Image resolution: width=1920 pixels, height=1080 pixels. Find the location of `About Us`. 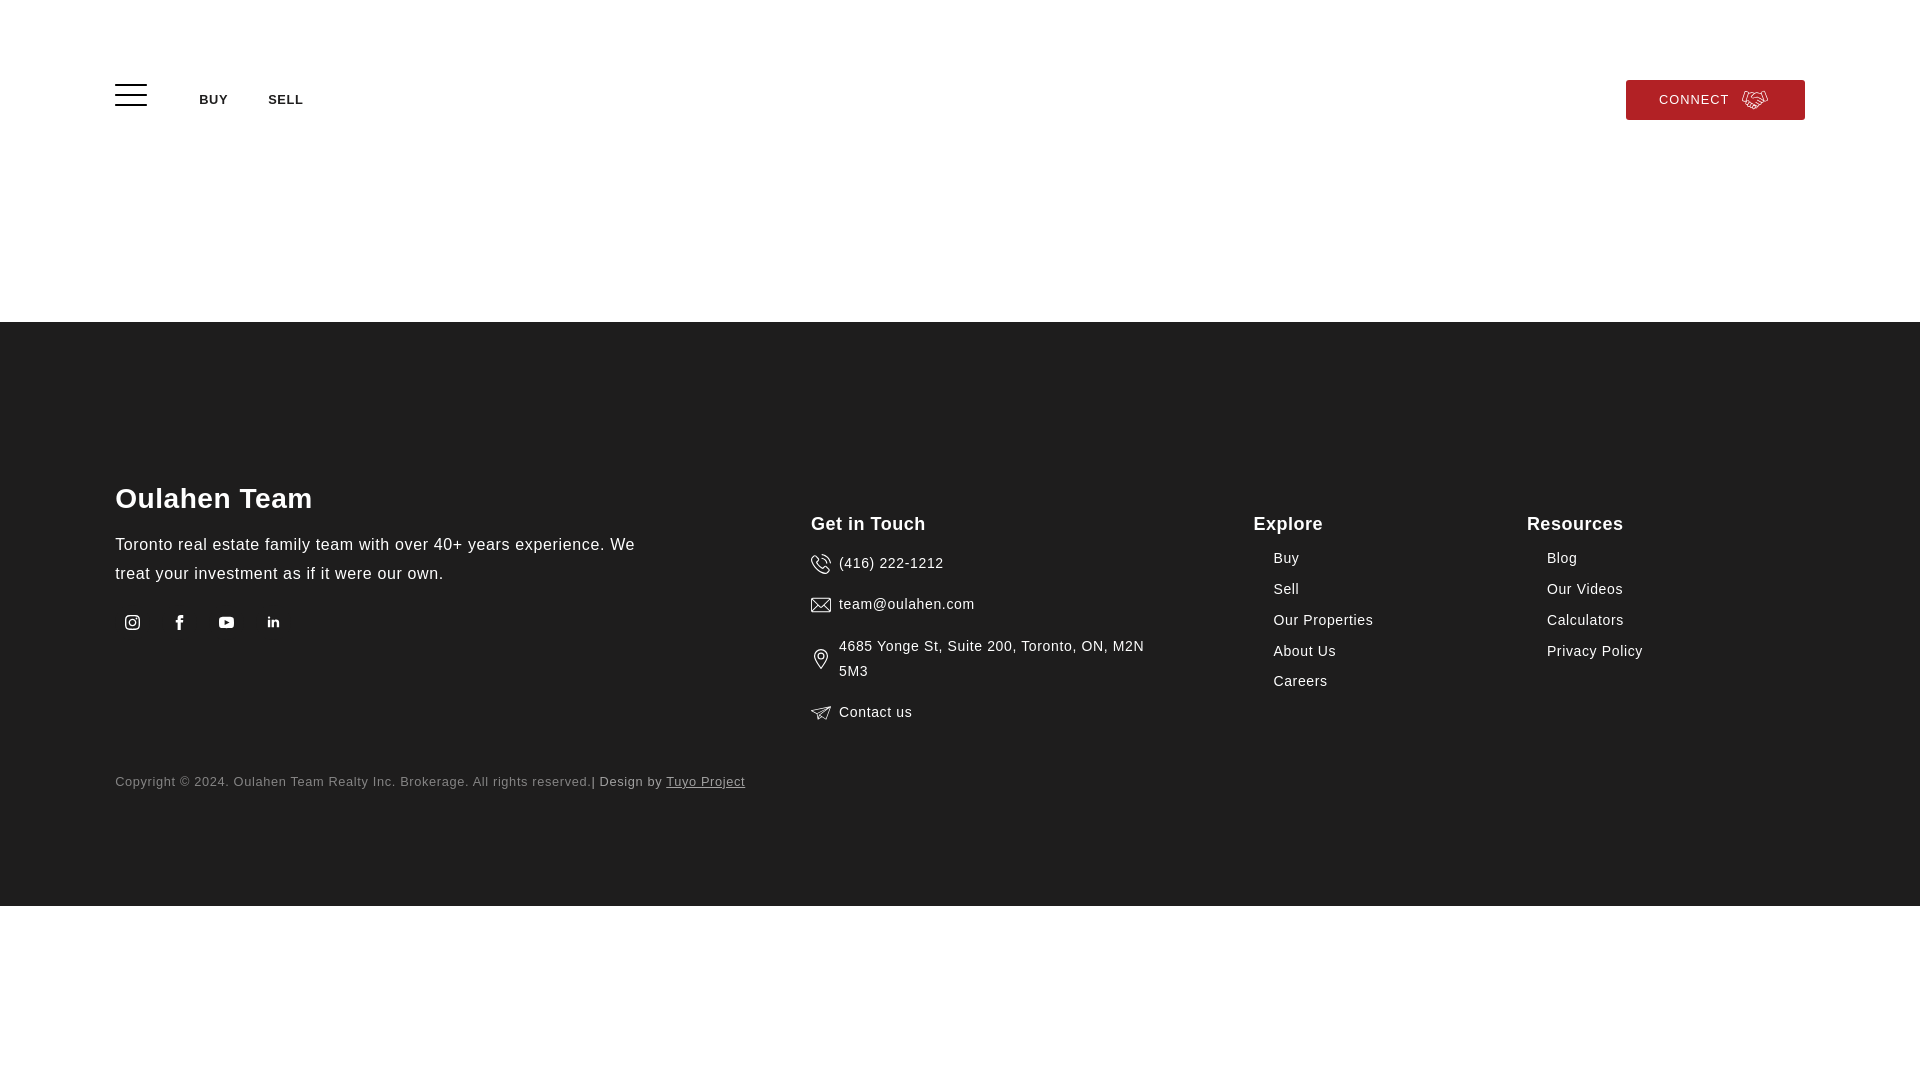

About Us is located at coordinates (1349, 659).